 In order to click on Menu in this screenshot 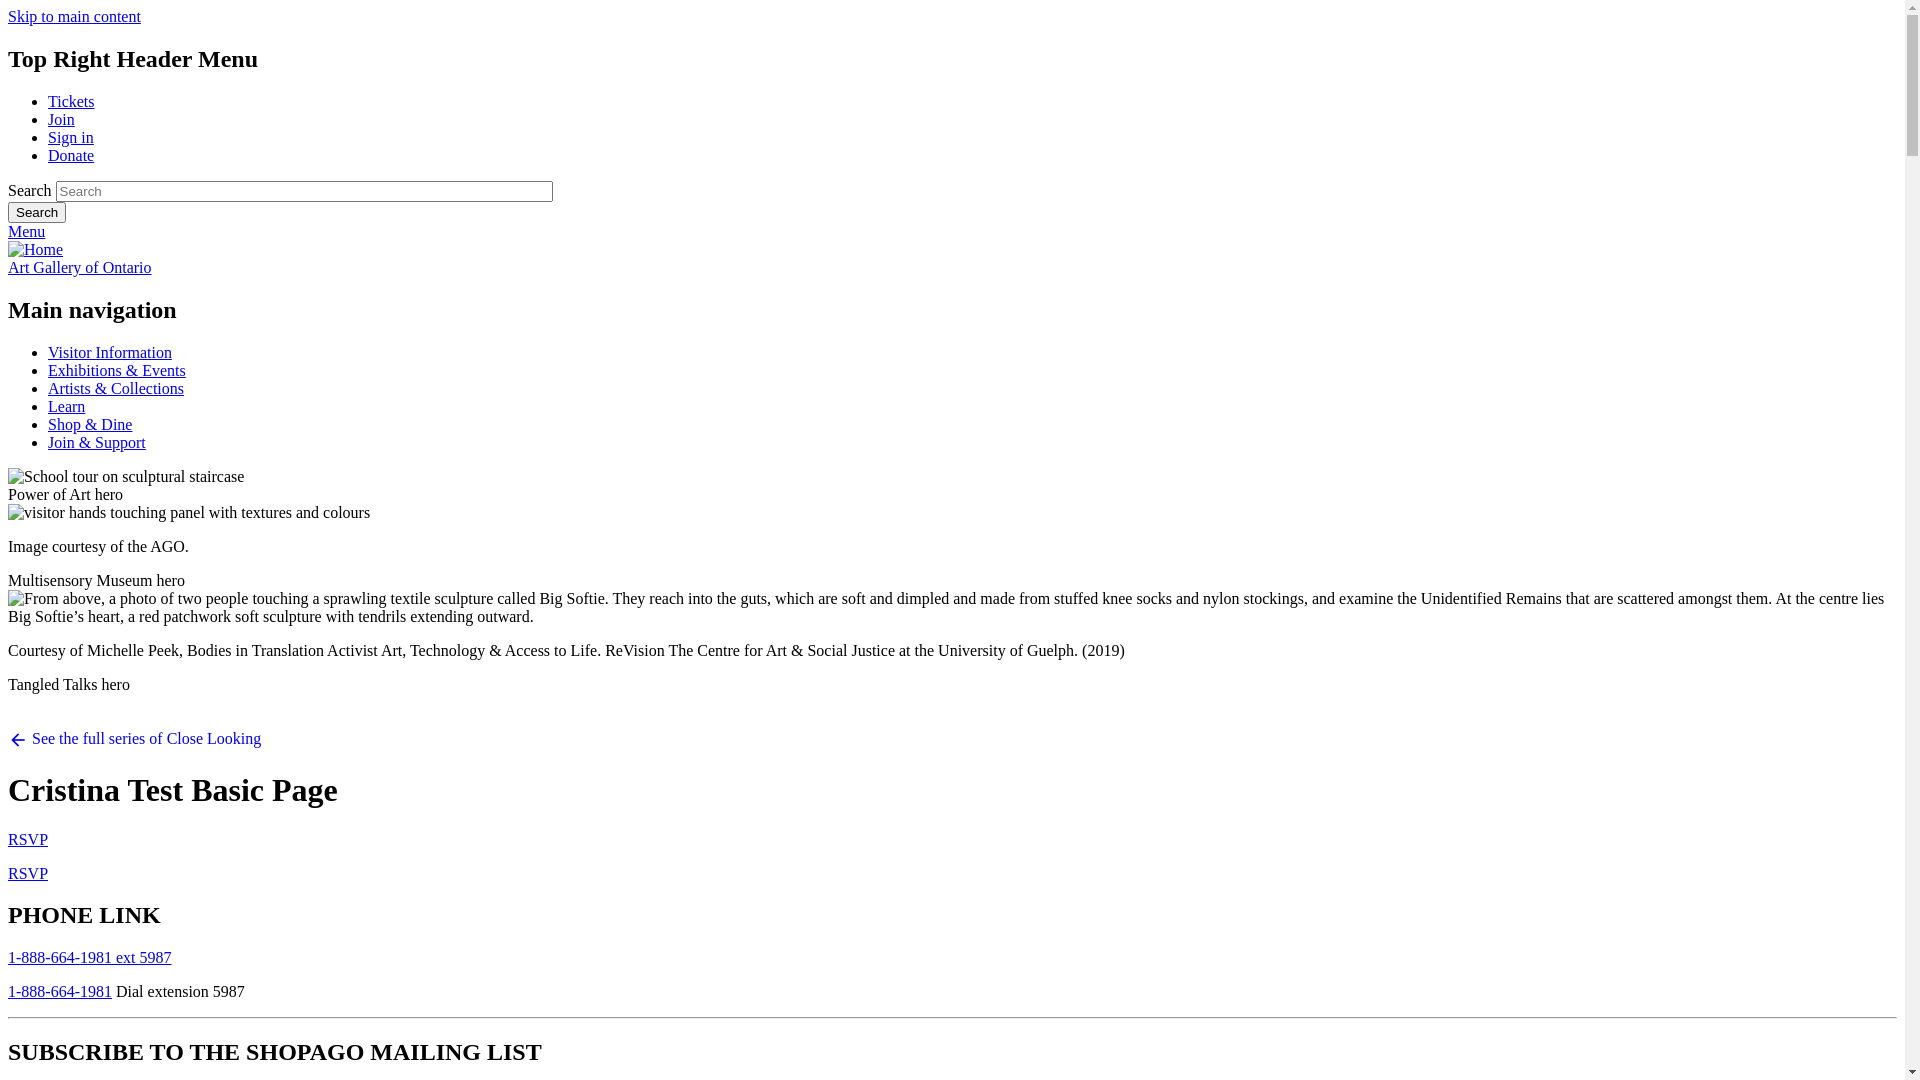, I will do `click(26, 232)`.